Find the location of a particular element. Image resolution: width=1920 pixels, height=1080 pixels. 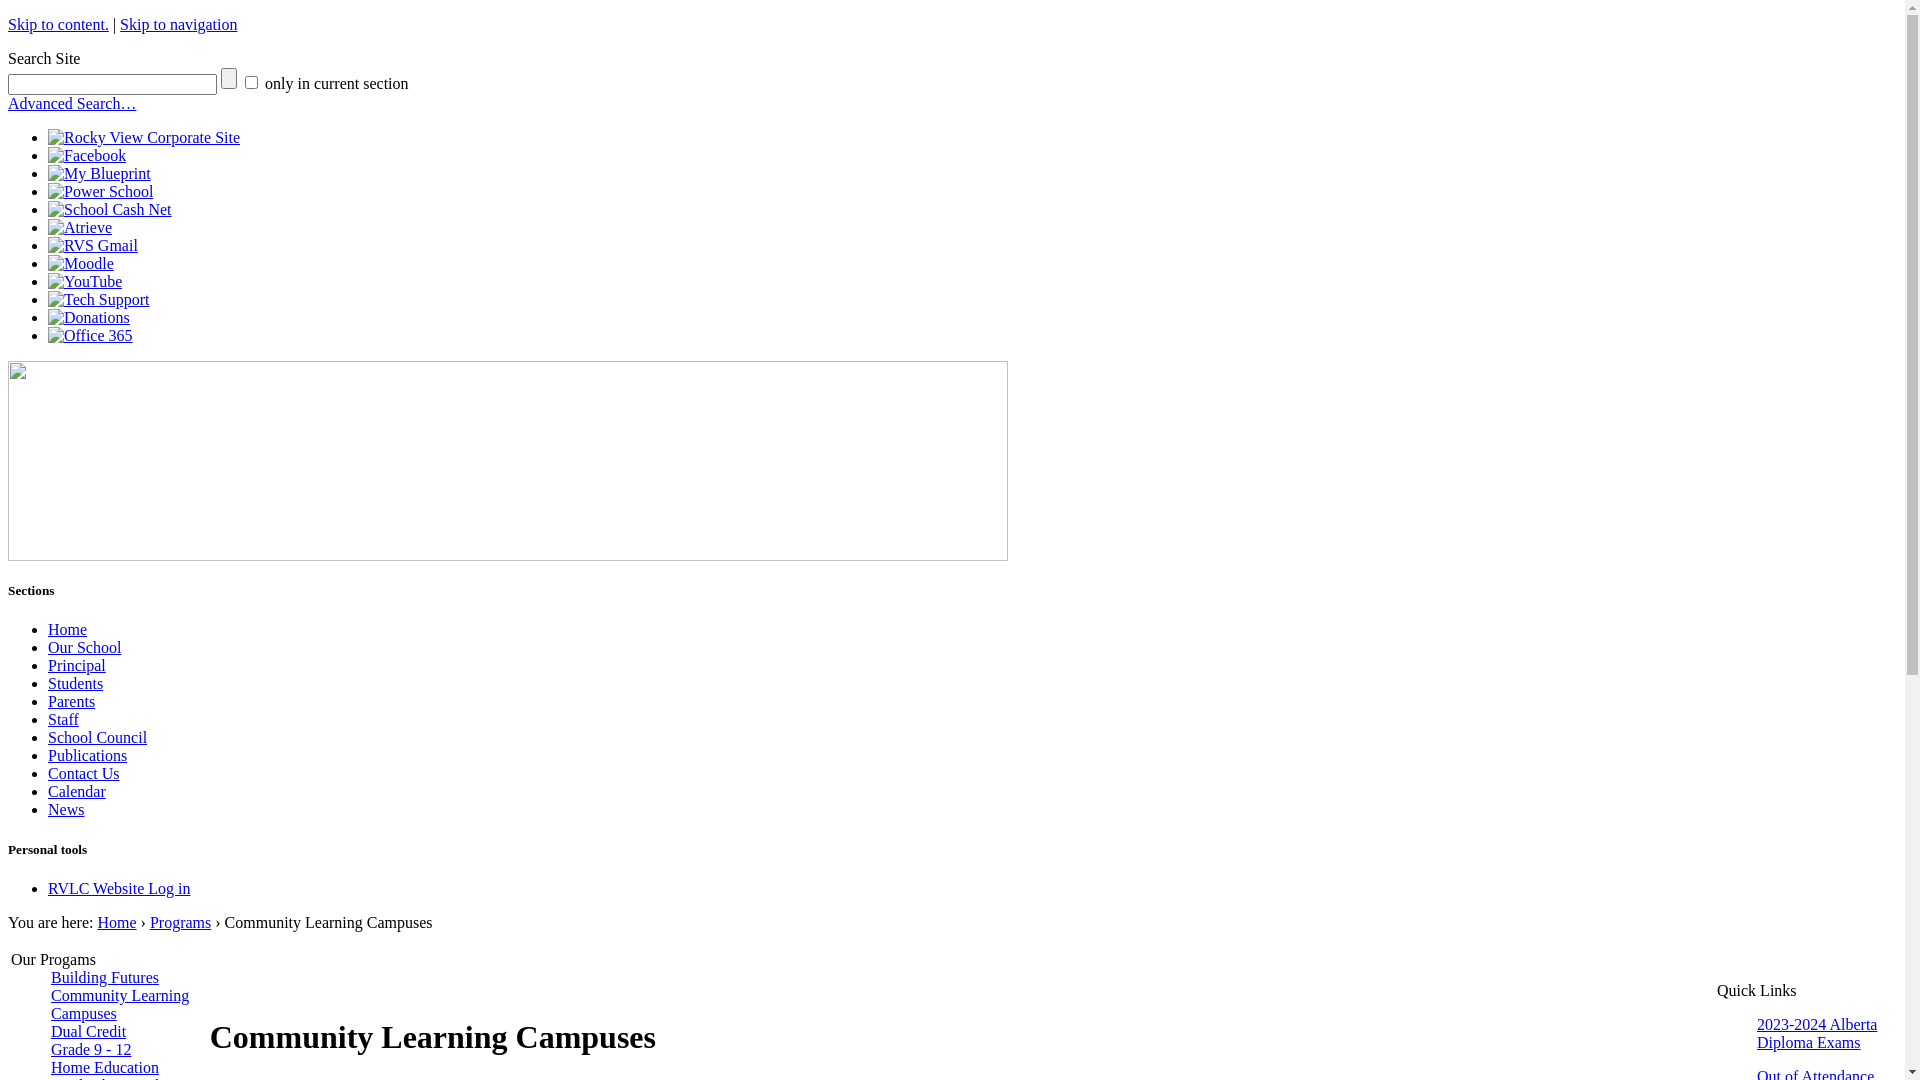

News is located at coordinates (66, 810).